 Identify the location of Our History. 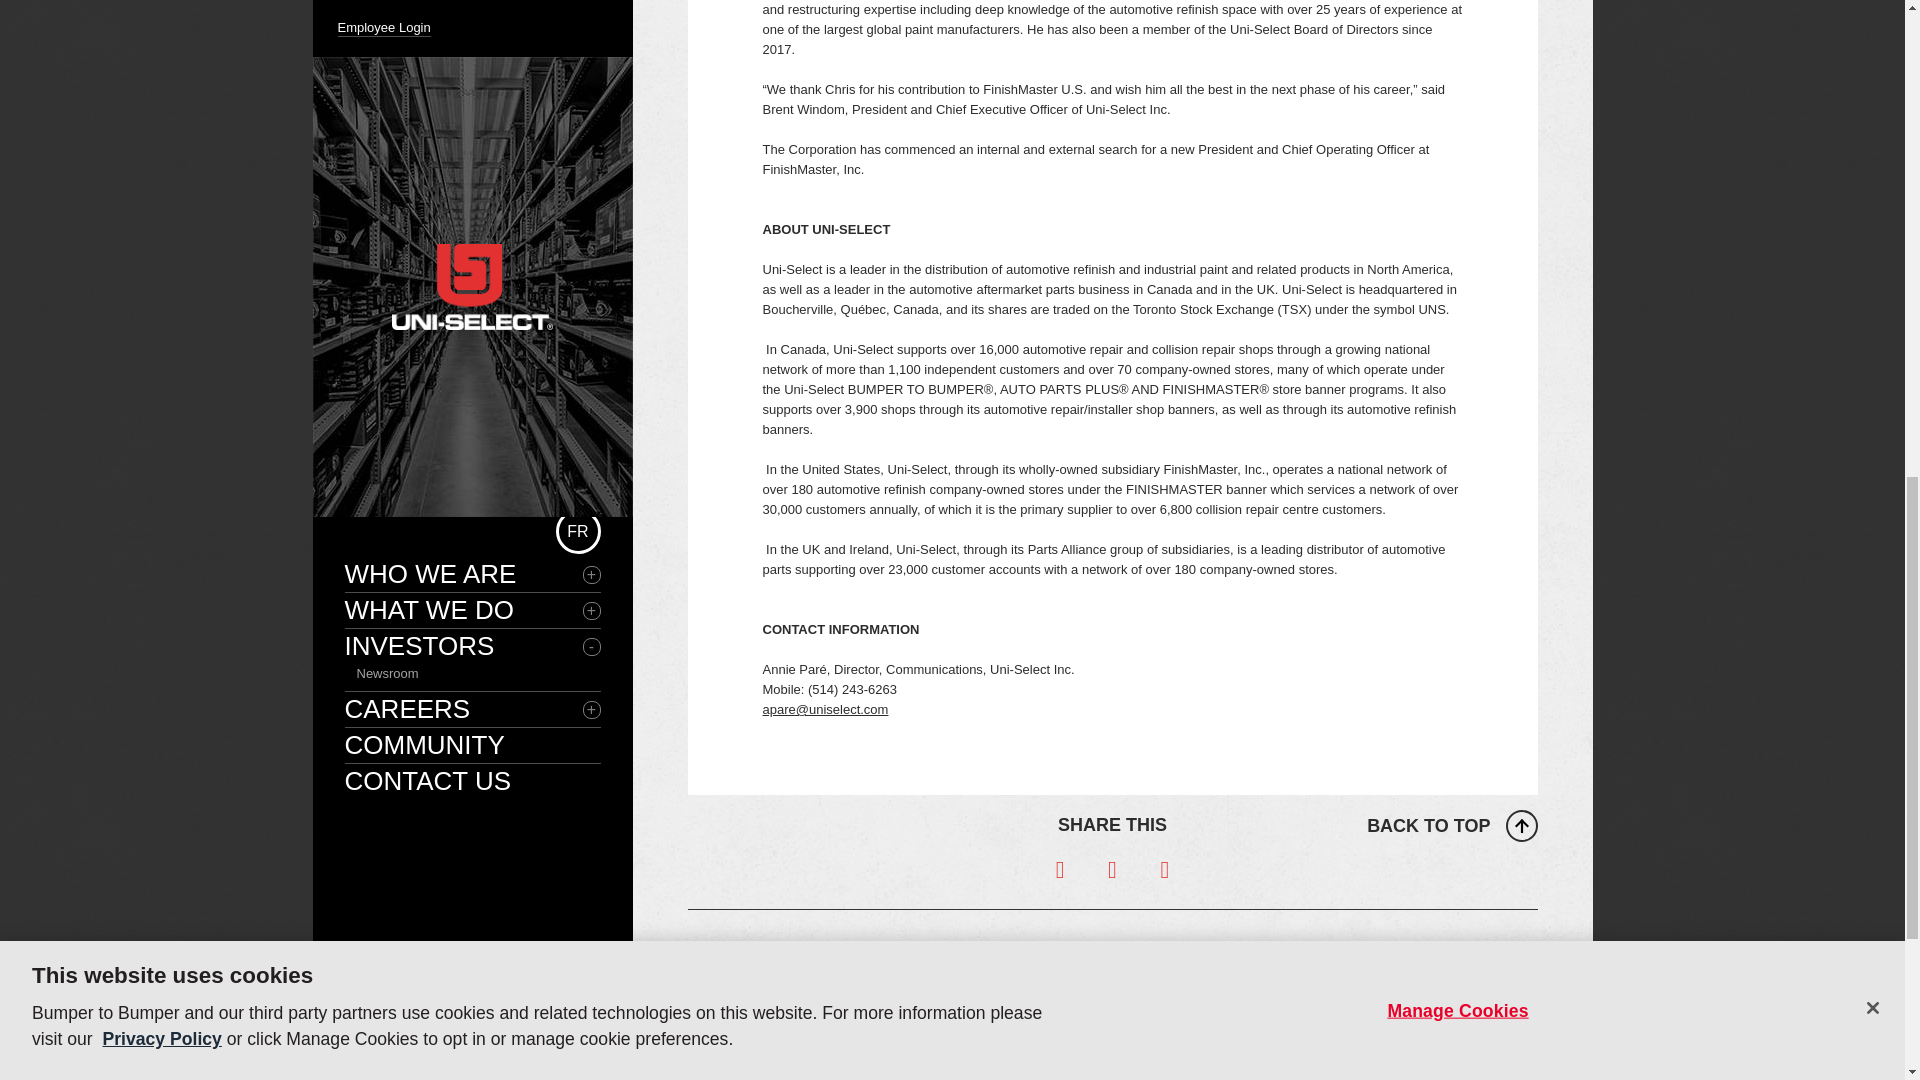
(760, 1012).